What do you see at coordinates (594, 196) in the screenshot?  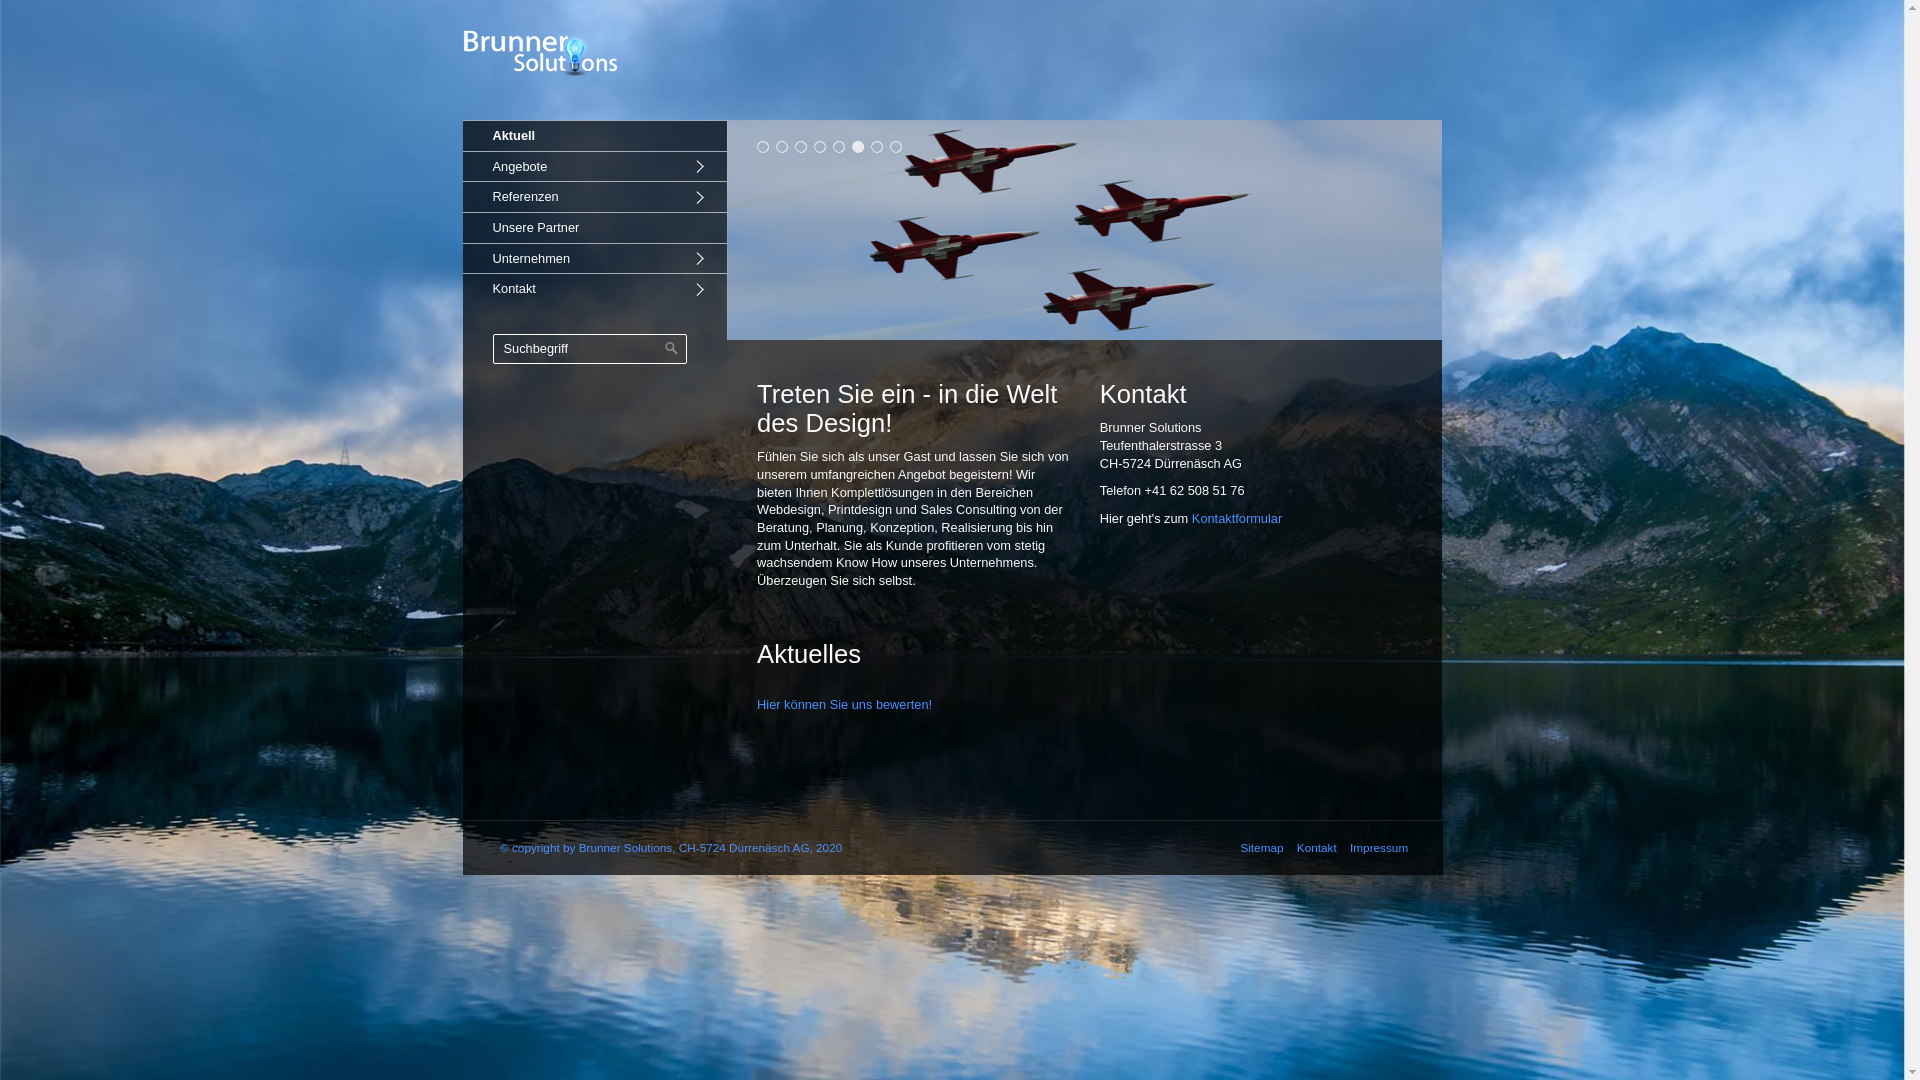 I see `Referenzen` at bounding box center [594, 196].